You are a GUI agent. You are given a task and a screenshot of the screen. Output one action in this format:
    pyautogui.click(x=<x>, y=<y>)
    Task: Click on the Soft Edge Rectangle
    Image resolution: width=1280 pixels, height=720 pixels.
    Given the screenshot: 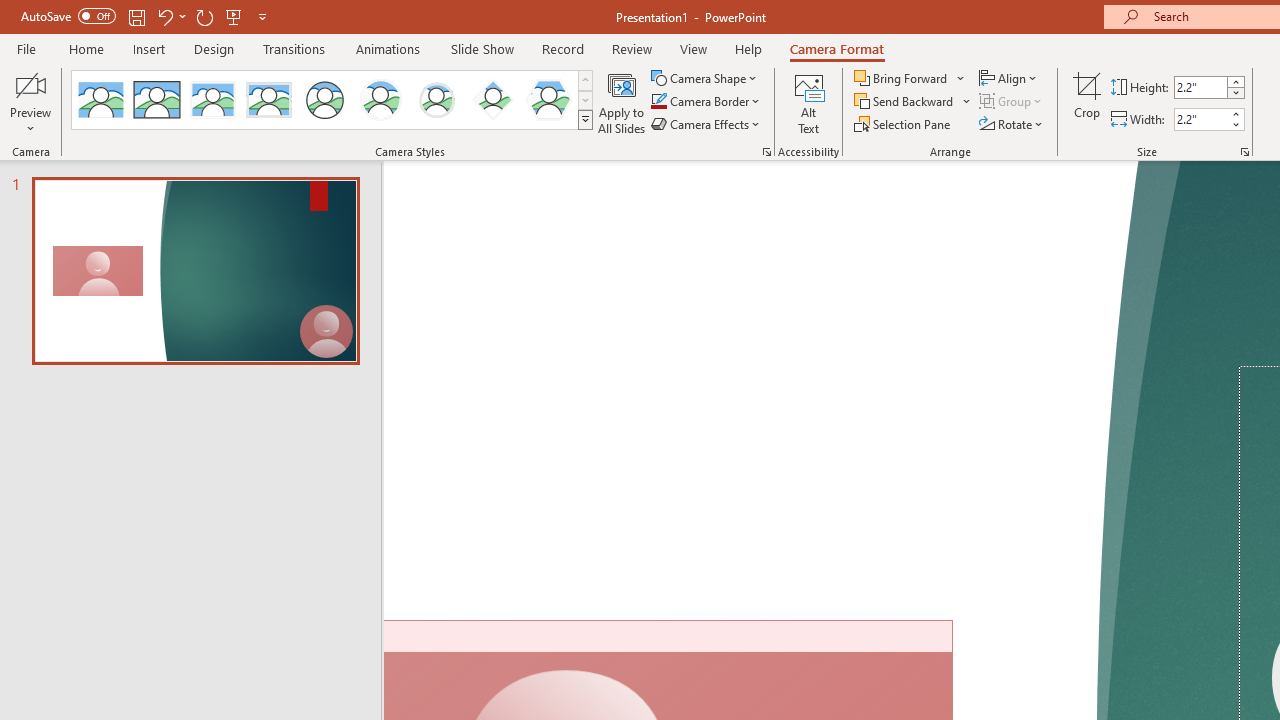 What is the action you would take?
    pyautogui.click(x=268, y=100)
    